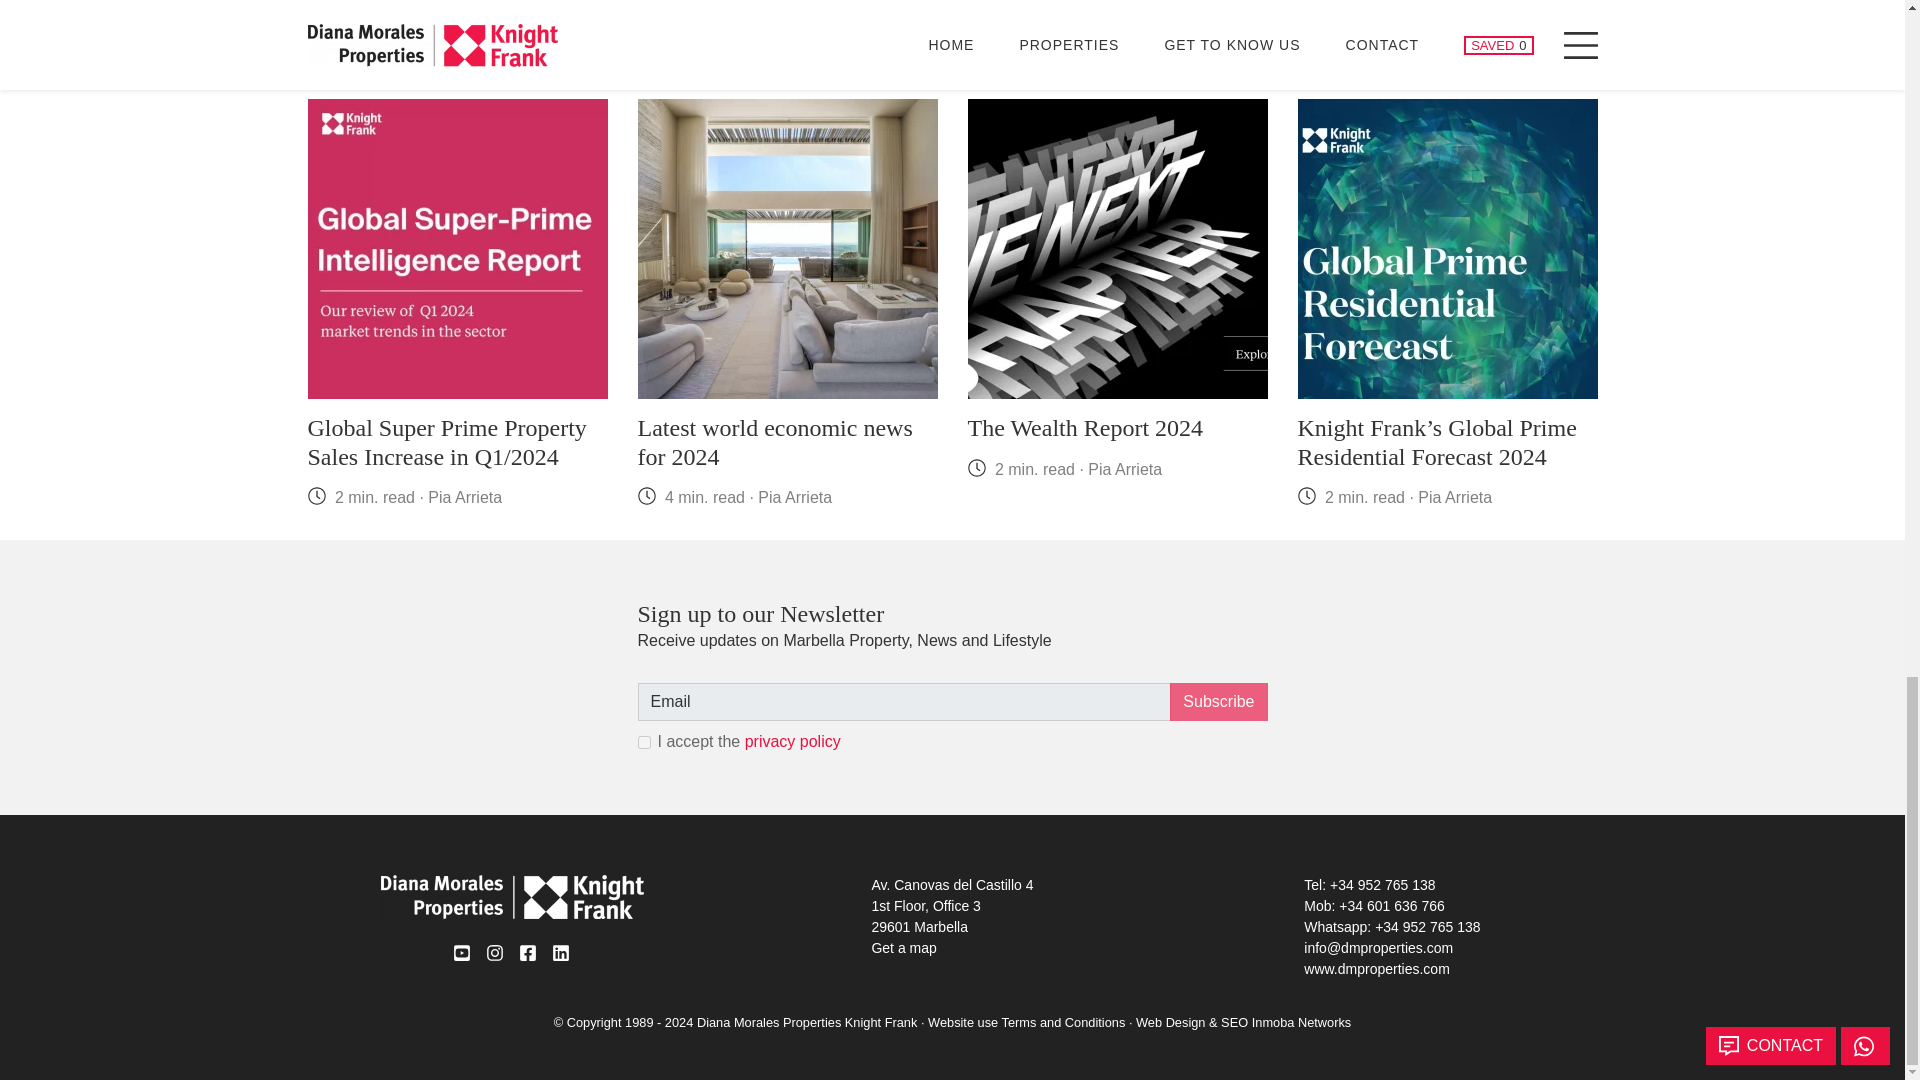 The height and width of the screenshot is (1080, 1920). I want to click on Subscribe, so click(1218, 702).